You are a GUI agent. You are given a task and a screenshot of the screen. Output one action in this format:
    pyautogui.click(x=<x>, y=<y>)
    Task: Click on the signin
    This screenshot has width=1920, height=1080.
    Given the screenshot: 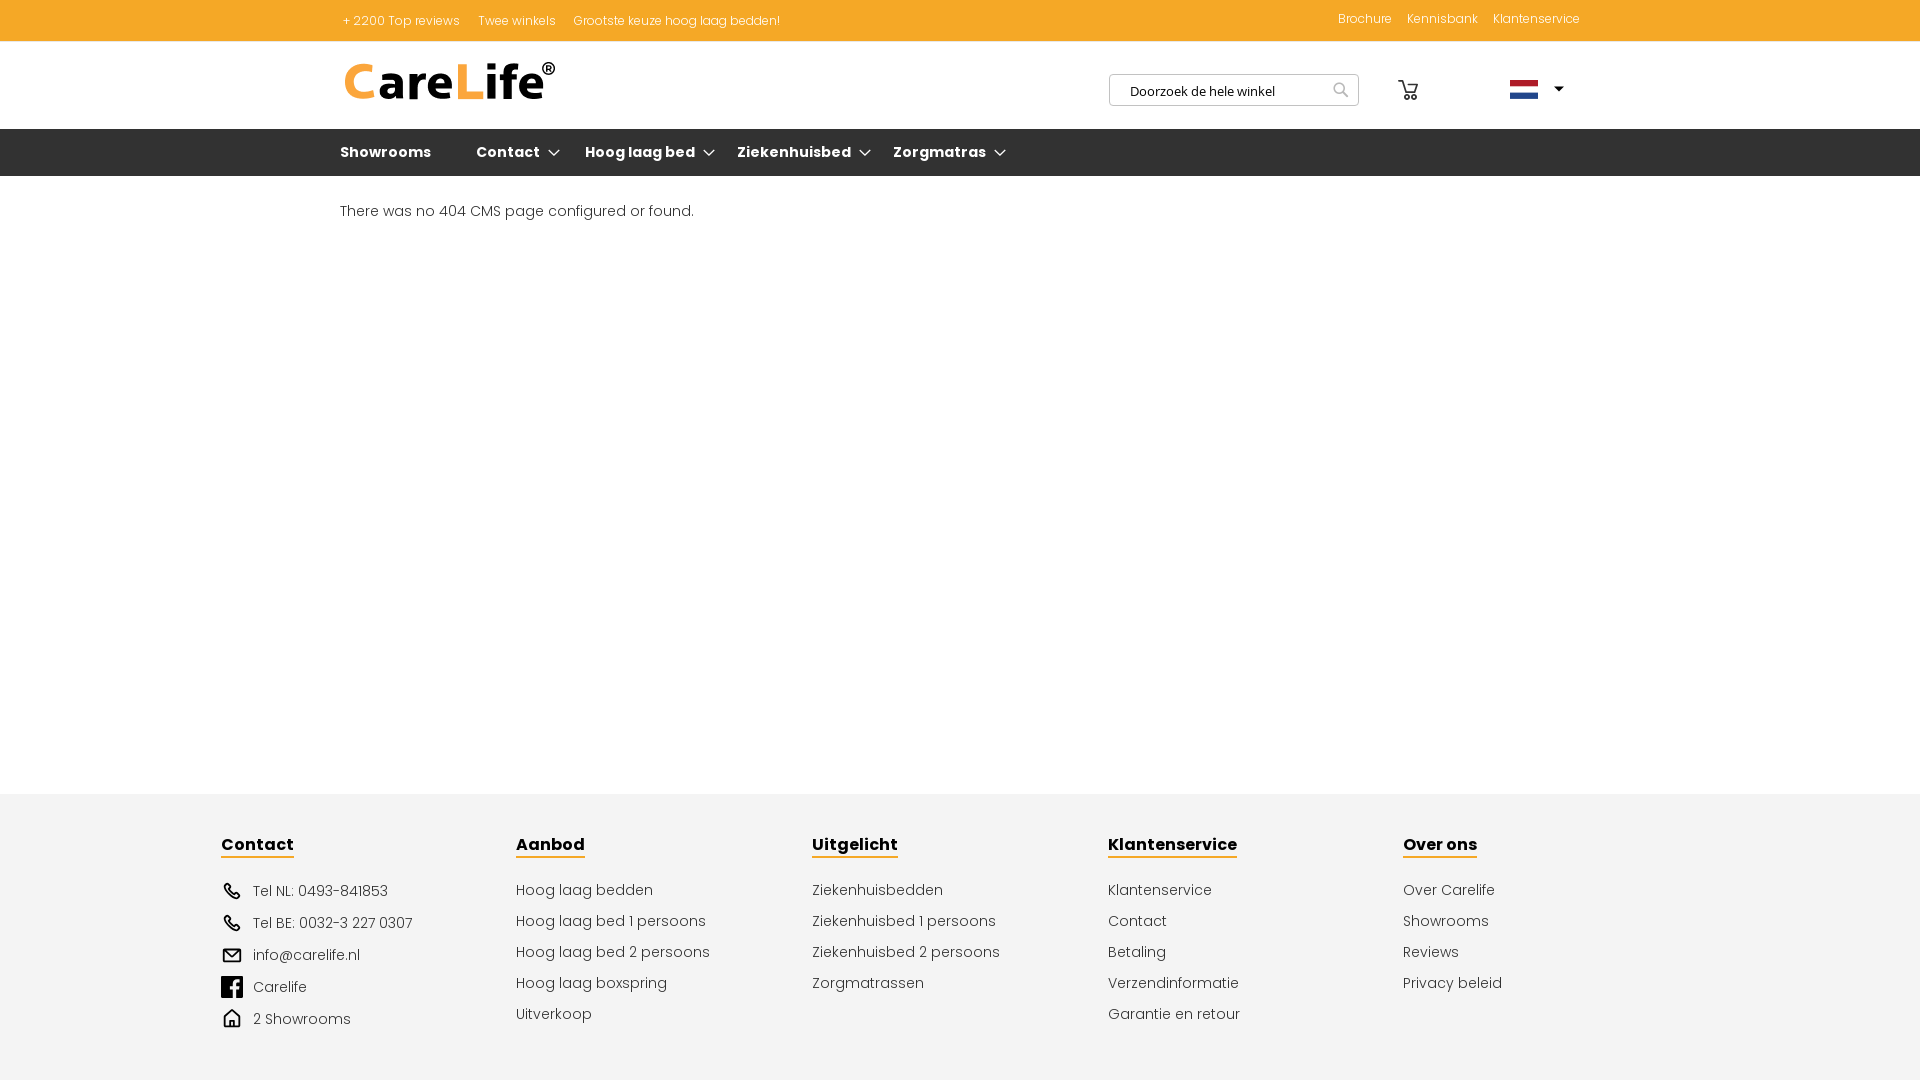 What is the action you would take?
    pyautogui.click(x=1381, y=90)
    